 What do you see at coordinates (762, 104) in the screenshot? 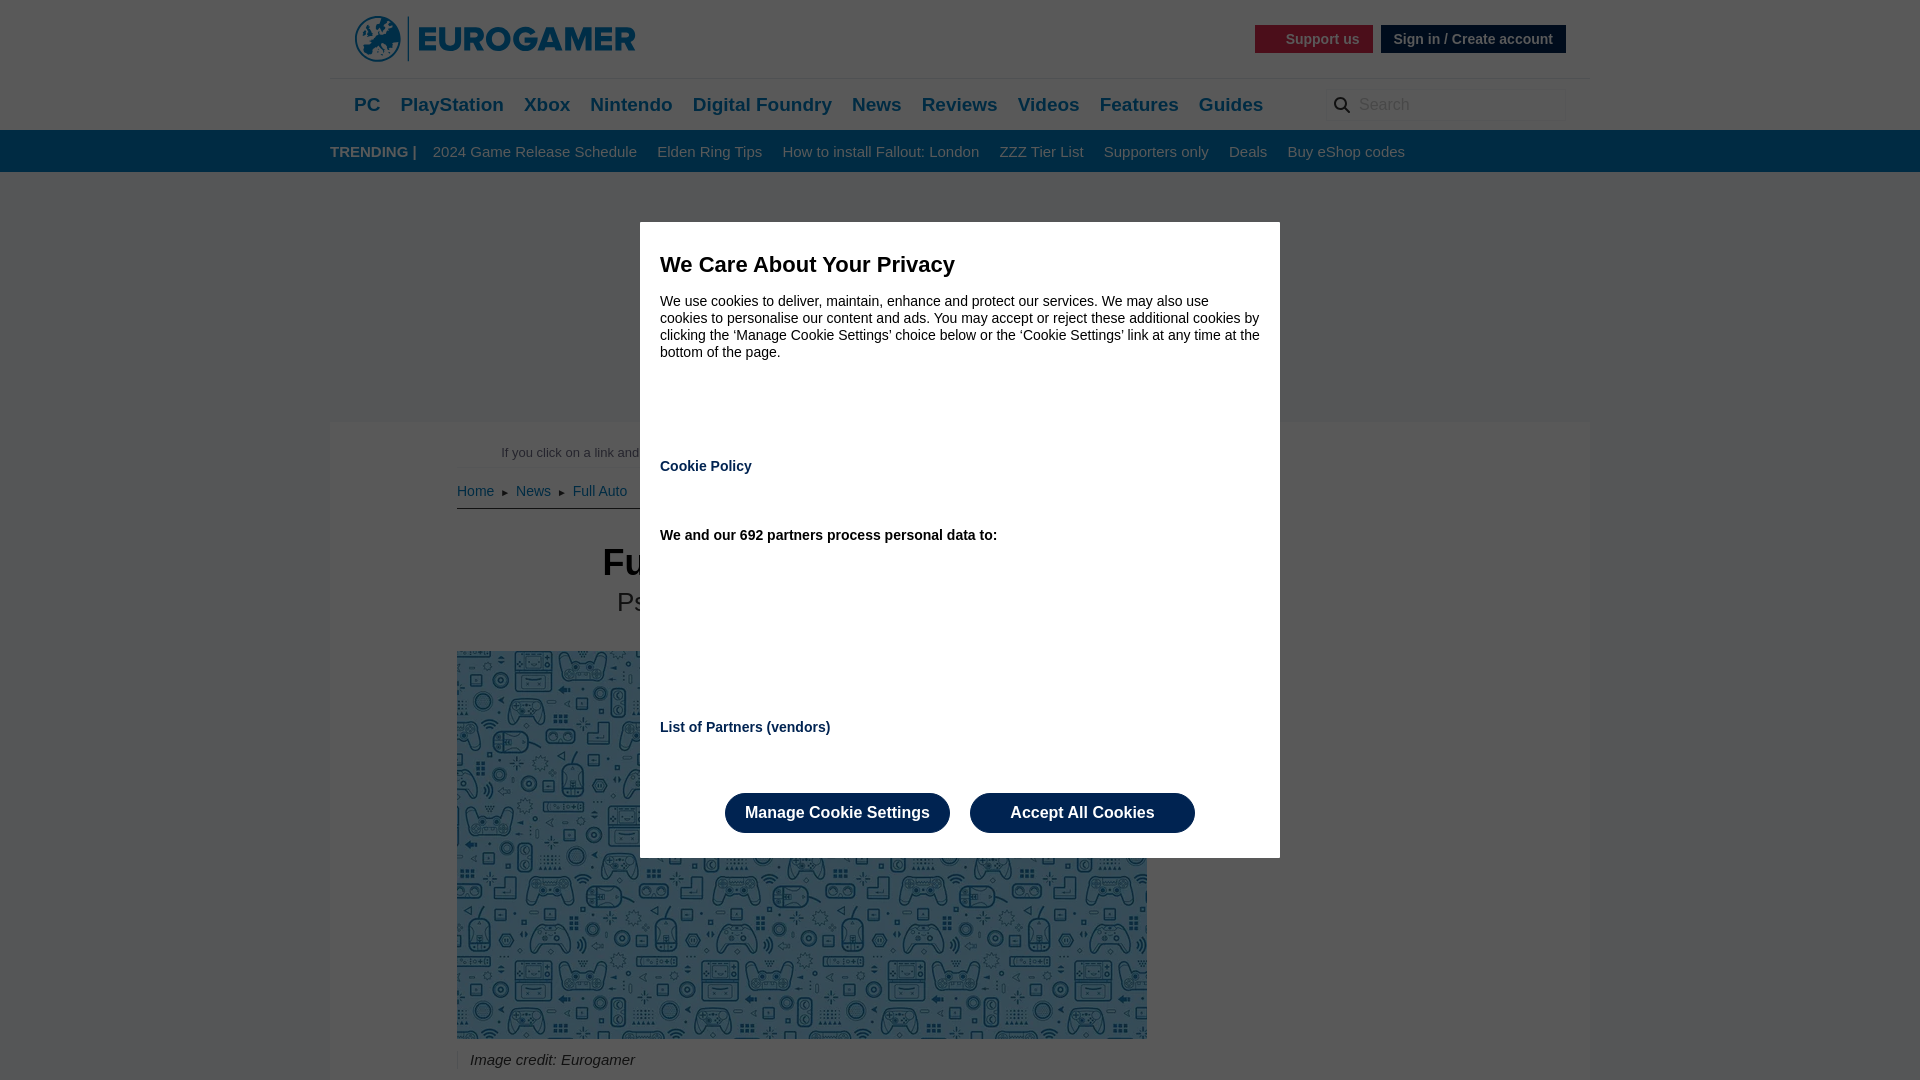
I see `Digital Foundry` at bounding box center [762, 104].